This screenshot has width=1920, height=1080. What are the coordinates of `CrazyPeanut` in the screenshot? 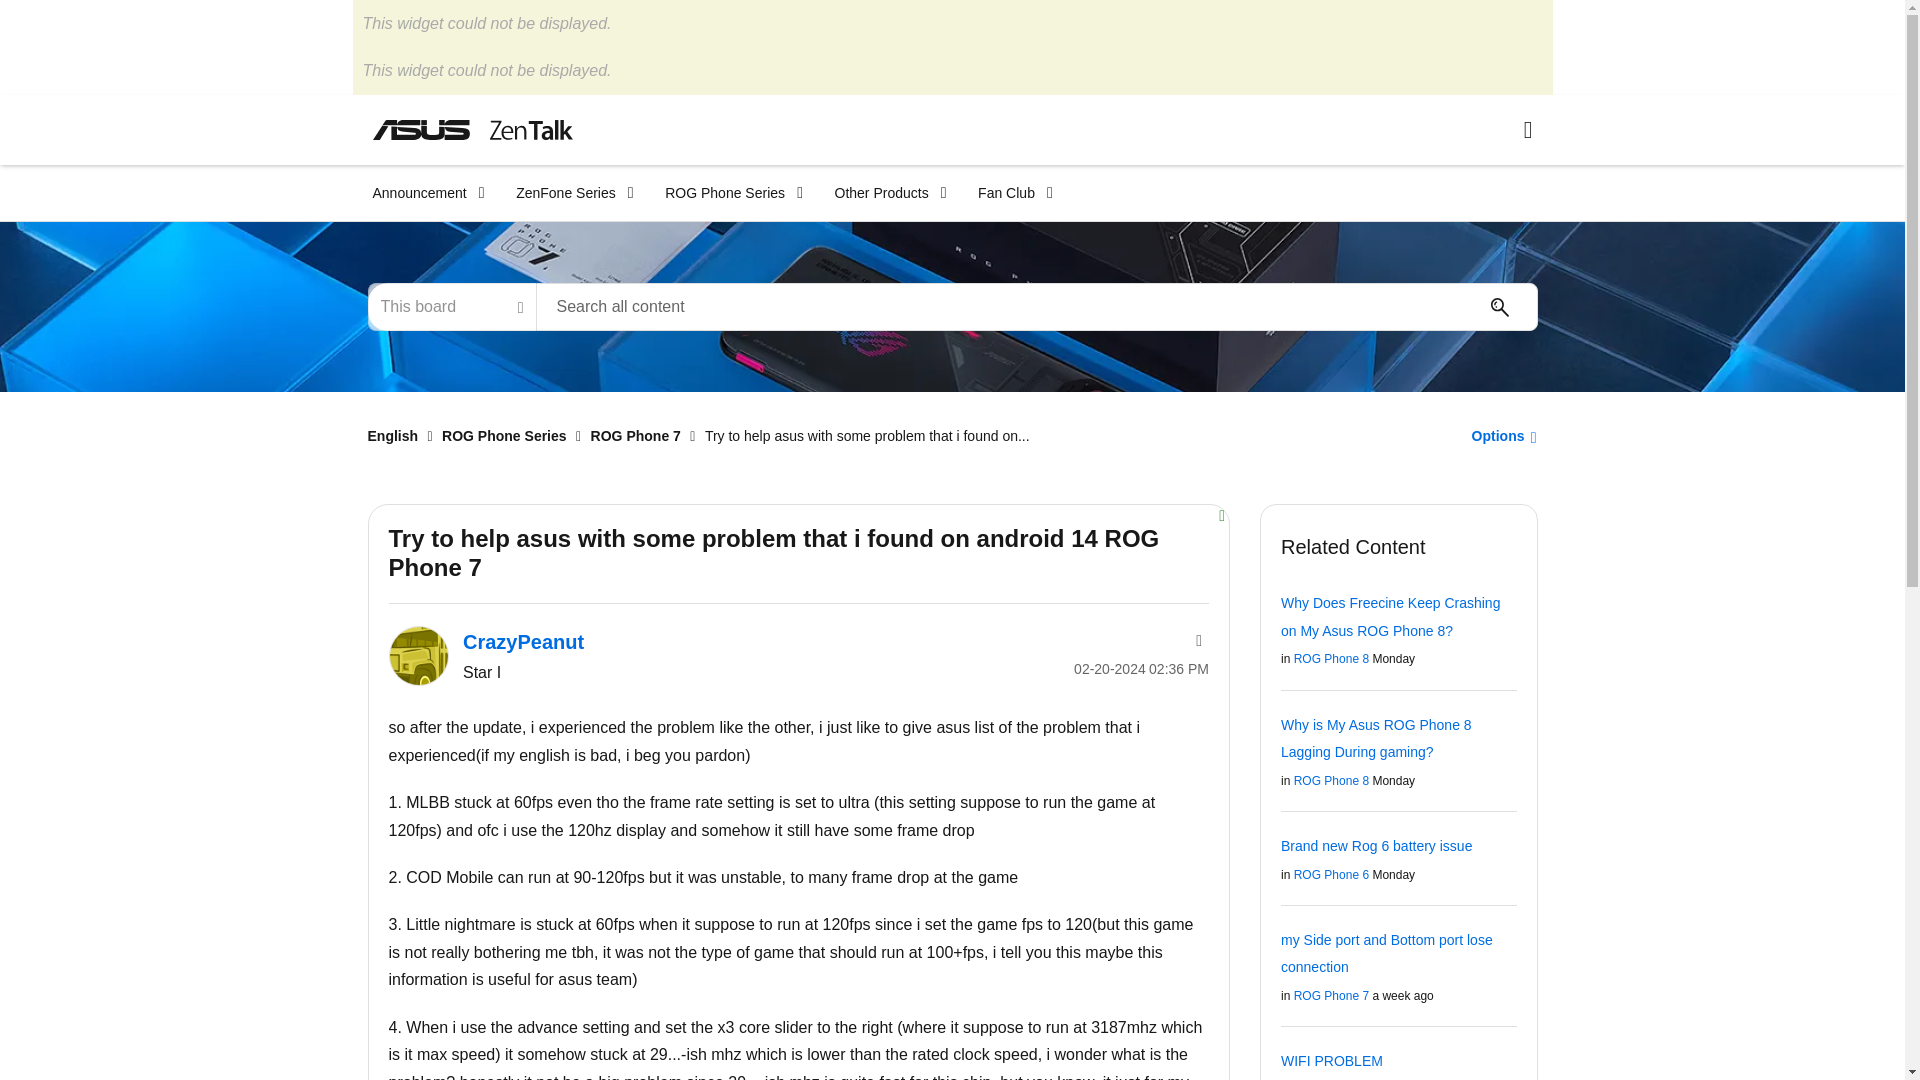 It's located at (417, 656).